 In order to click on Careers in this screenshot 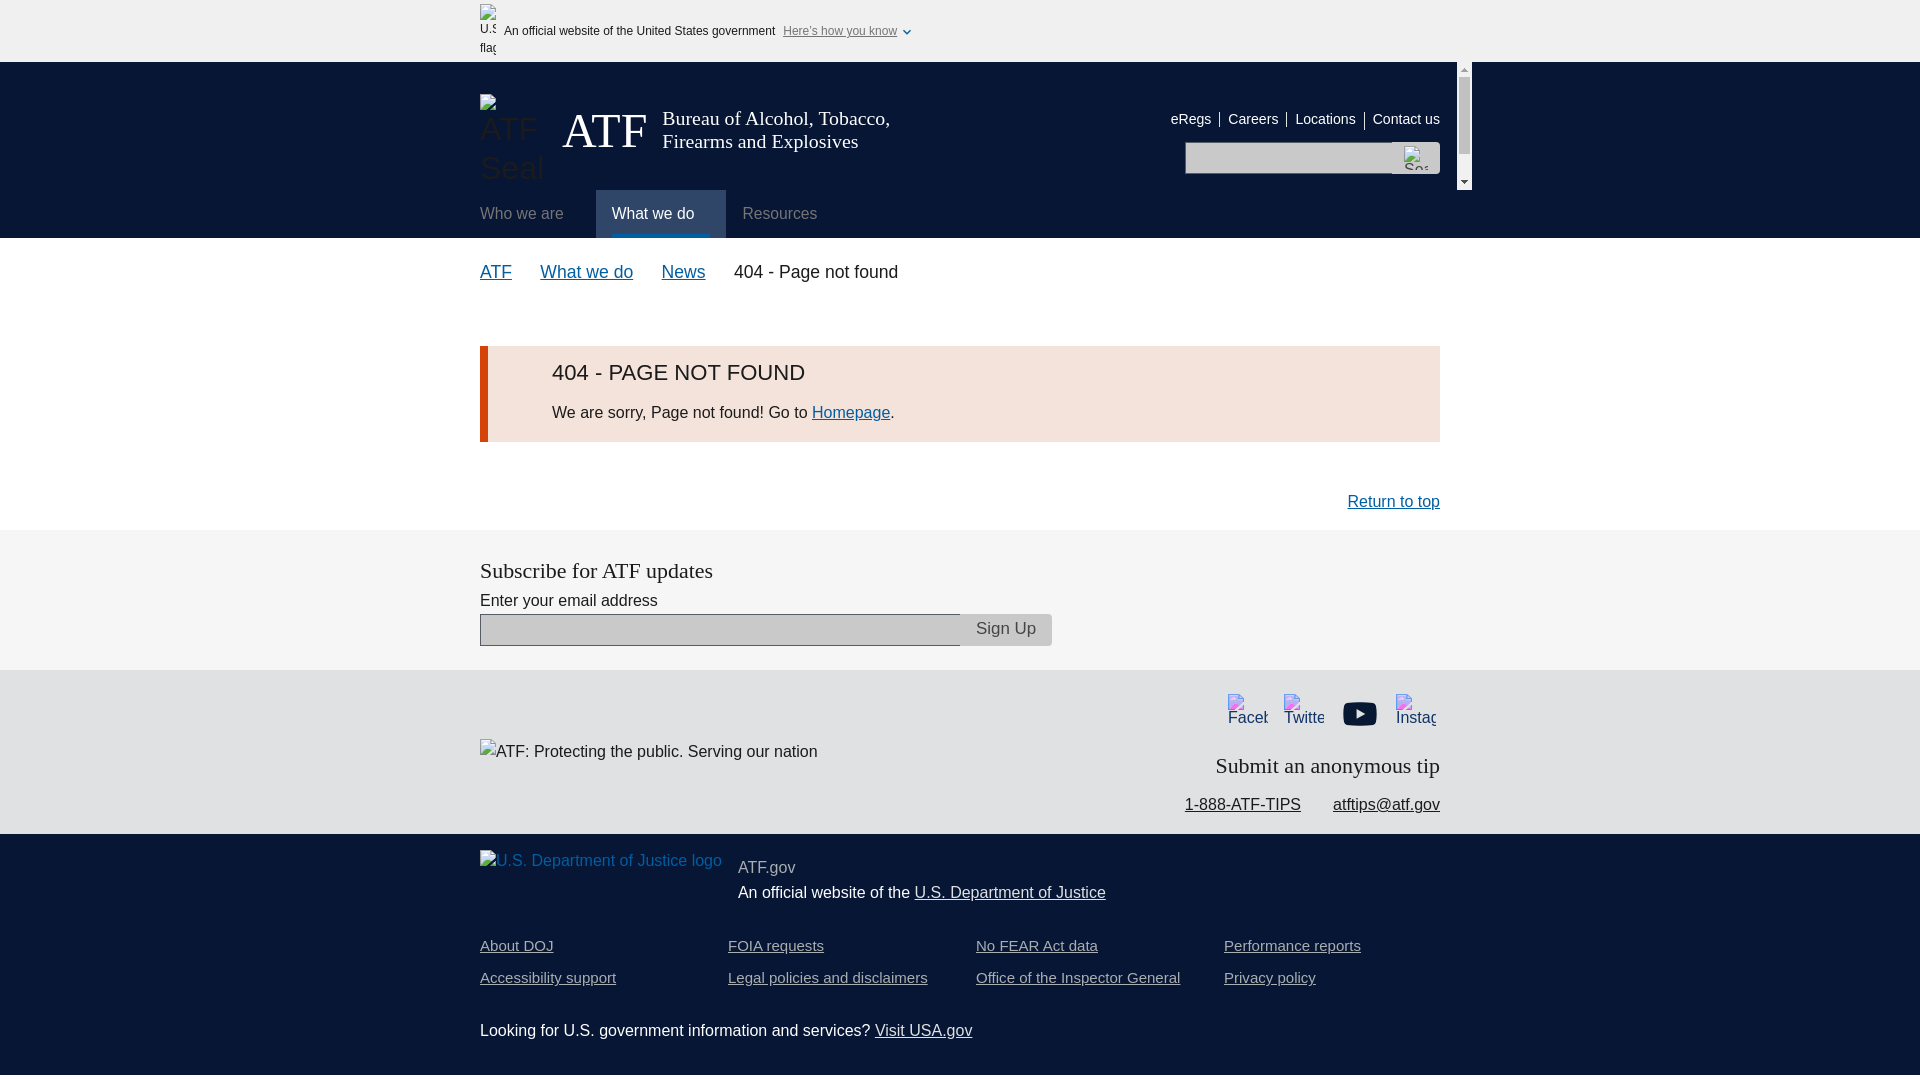, I will do `click(1253, 119)`.